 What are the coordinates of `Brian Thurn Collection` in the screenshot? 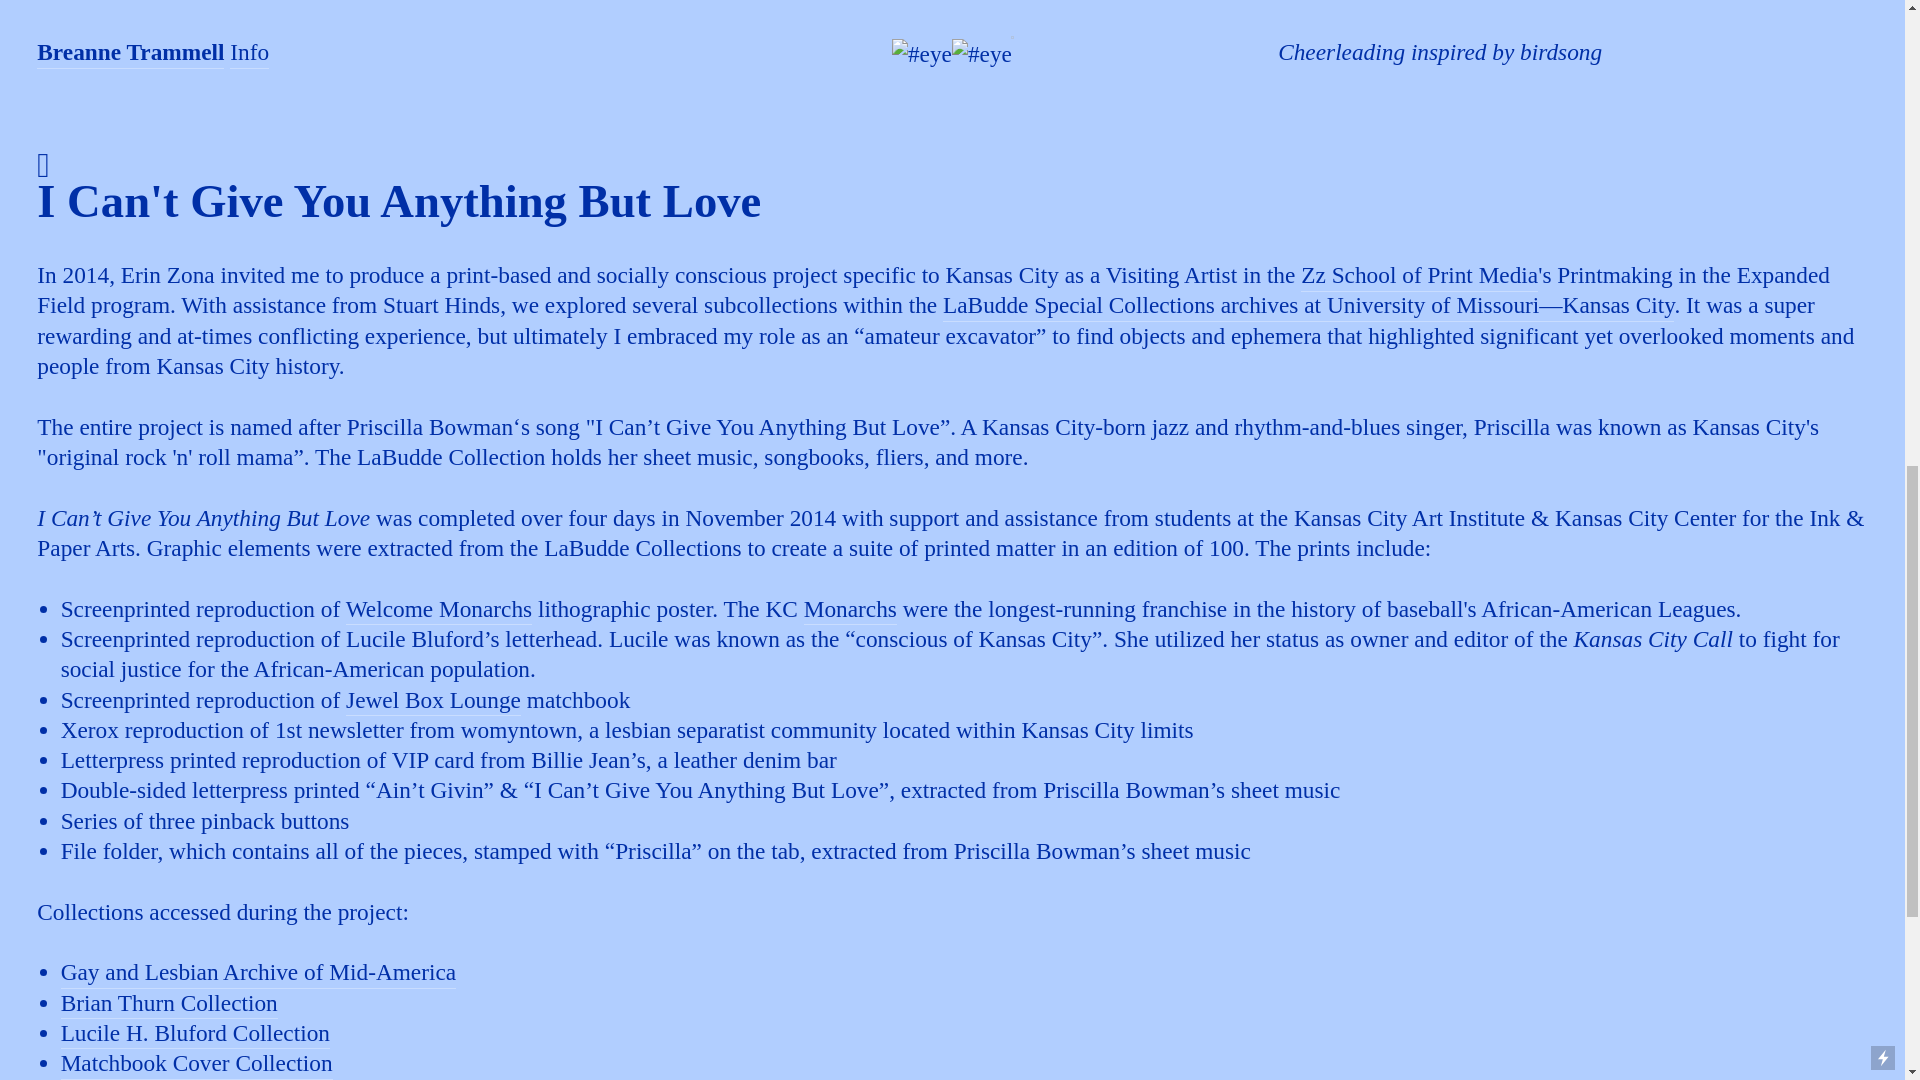 It's located at (170, 1004).